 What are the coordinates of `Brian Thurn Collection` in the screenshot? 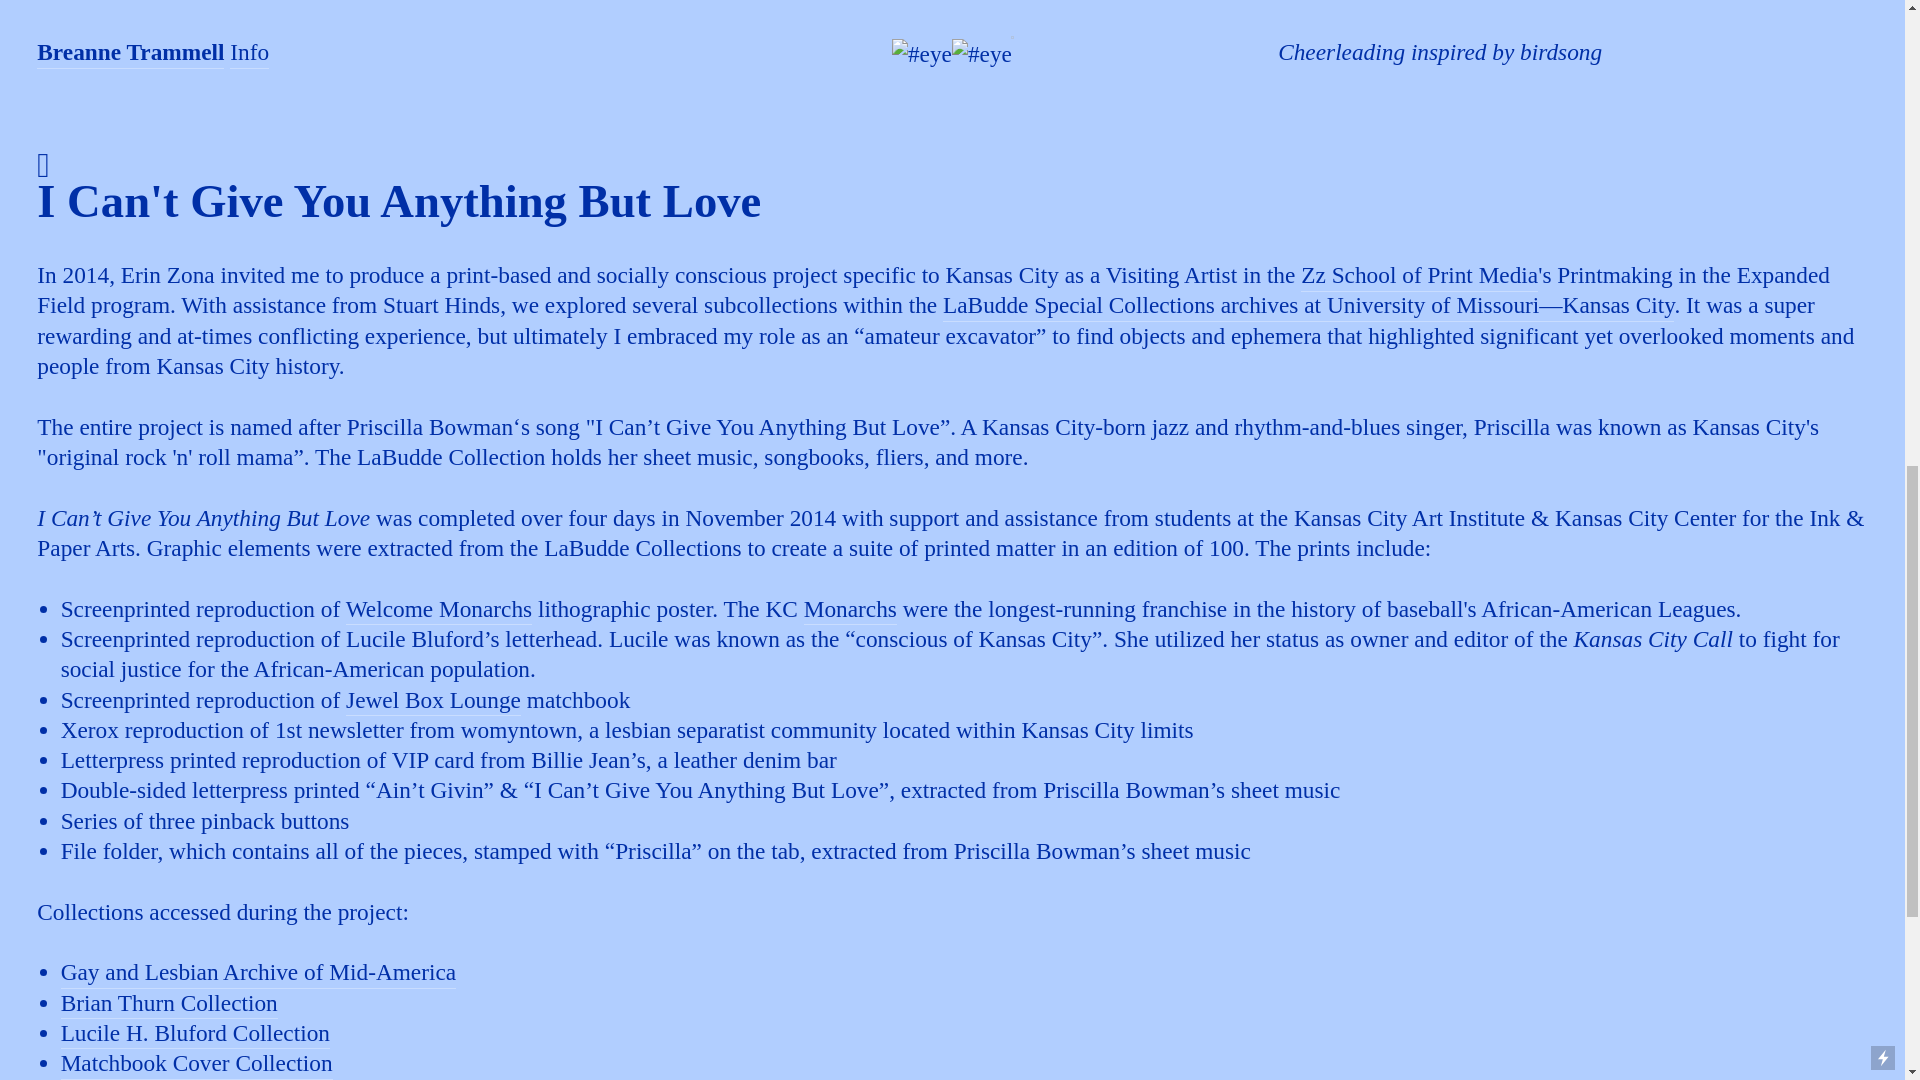 It's located at (170, 1004).